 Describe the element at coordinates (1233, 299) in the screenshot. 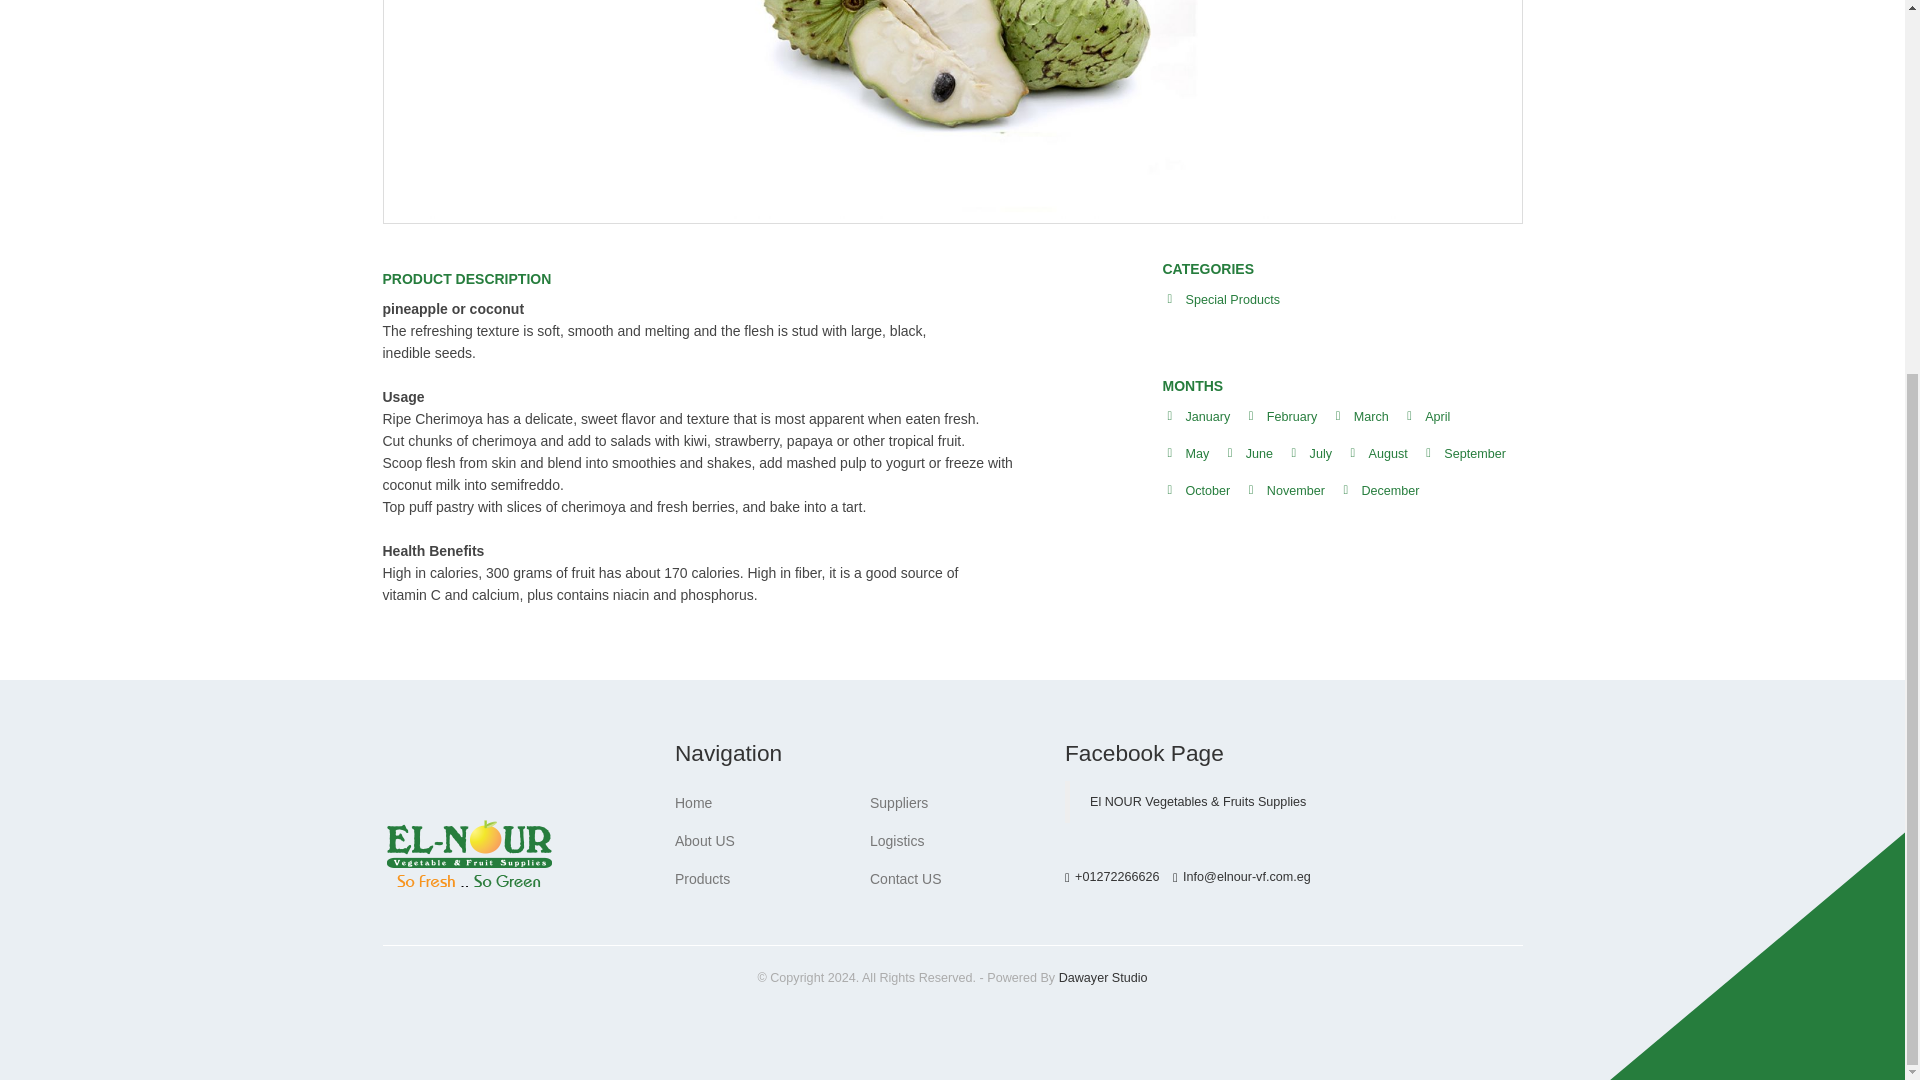

I see `Special Products` at that location.